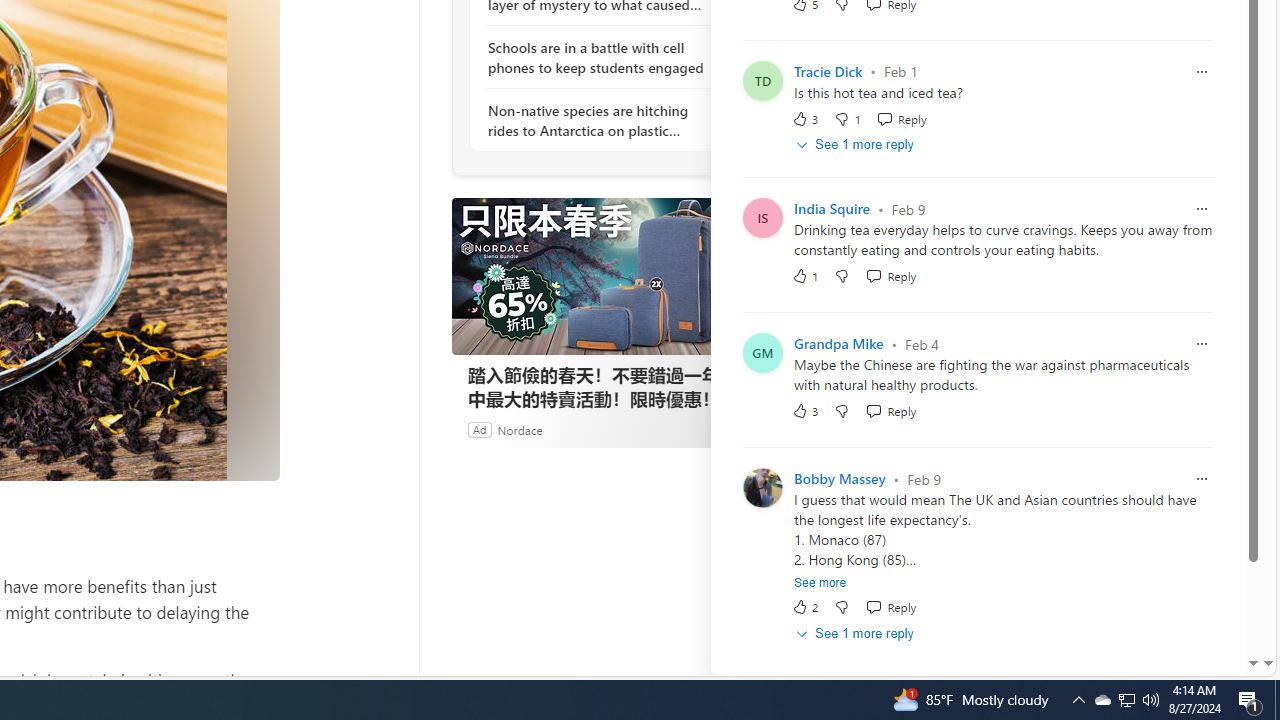 This screenshot has width=1280, height=720. Describe the element at coordinates (856, 634) in the screenshot. I see `See 1 more reply` at that location.